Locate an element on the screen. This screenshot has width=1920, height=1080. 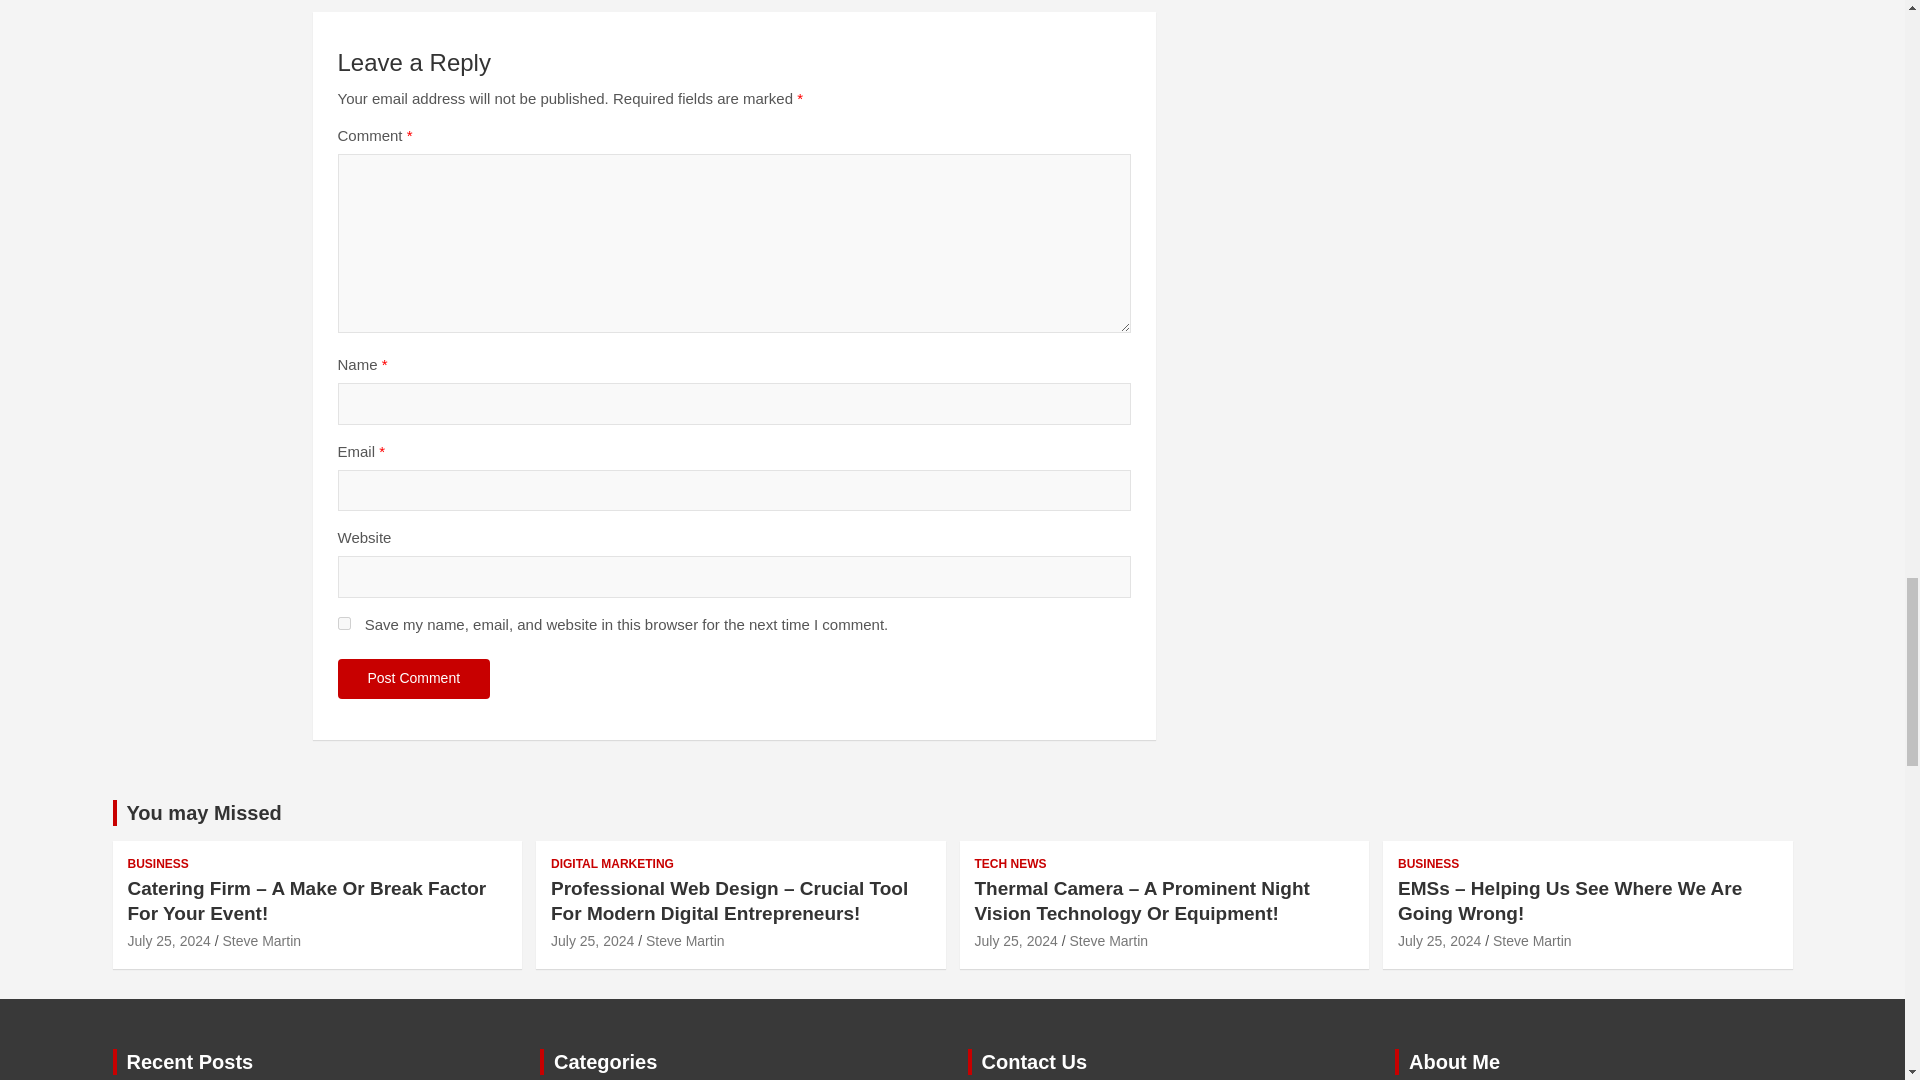
Post Comment is located at coordinates (414, 678).